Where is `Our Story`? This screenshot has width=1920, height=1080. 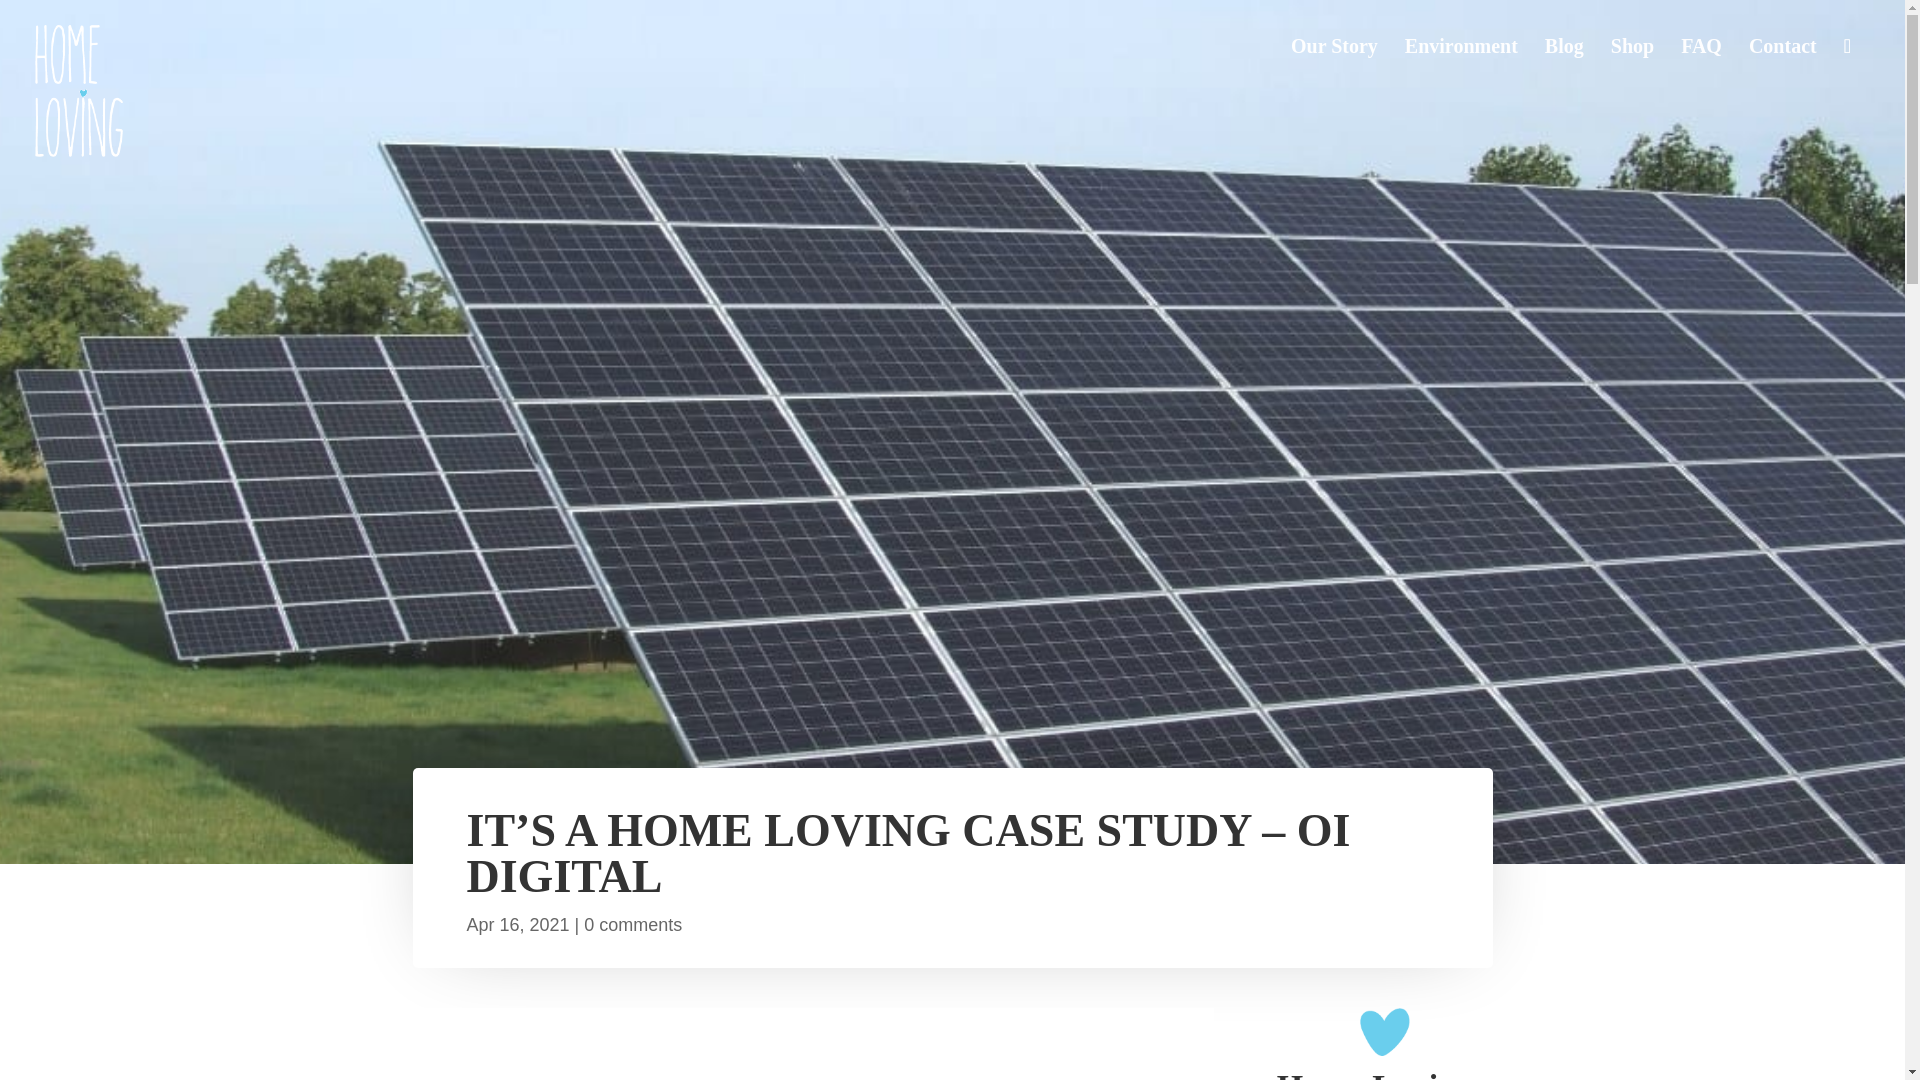
Our Story is located at coordinates (1334, 74).